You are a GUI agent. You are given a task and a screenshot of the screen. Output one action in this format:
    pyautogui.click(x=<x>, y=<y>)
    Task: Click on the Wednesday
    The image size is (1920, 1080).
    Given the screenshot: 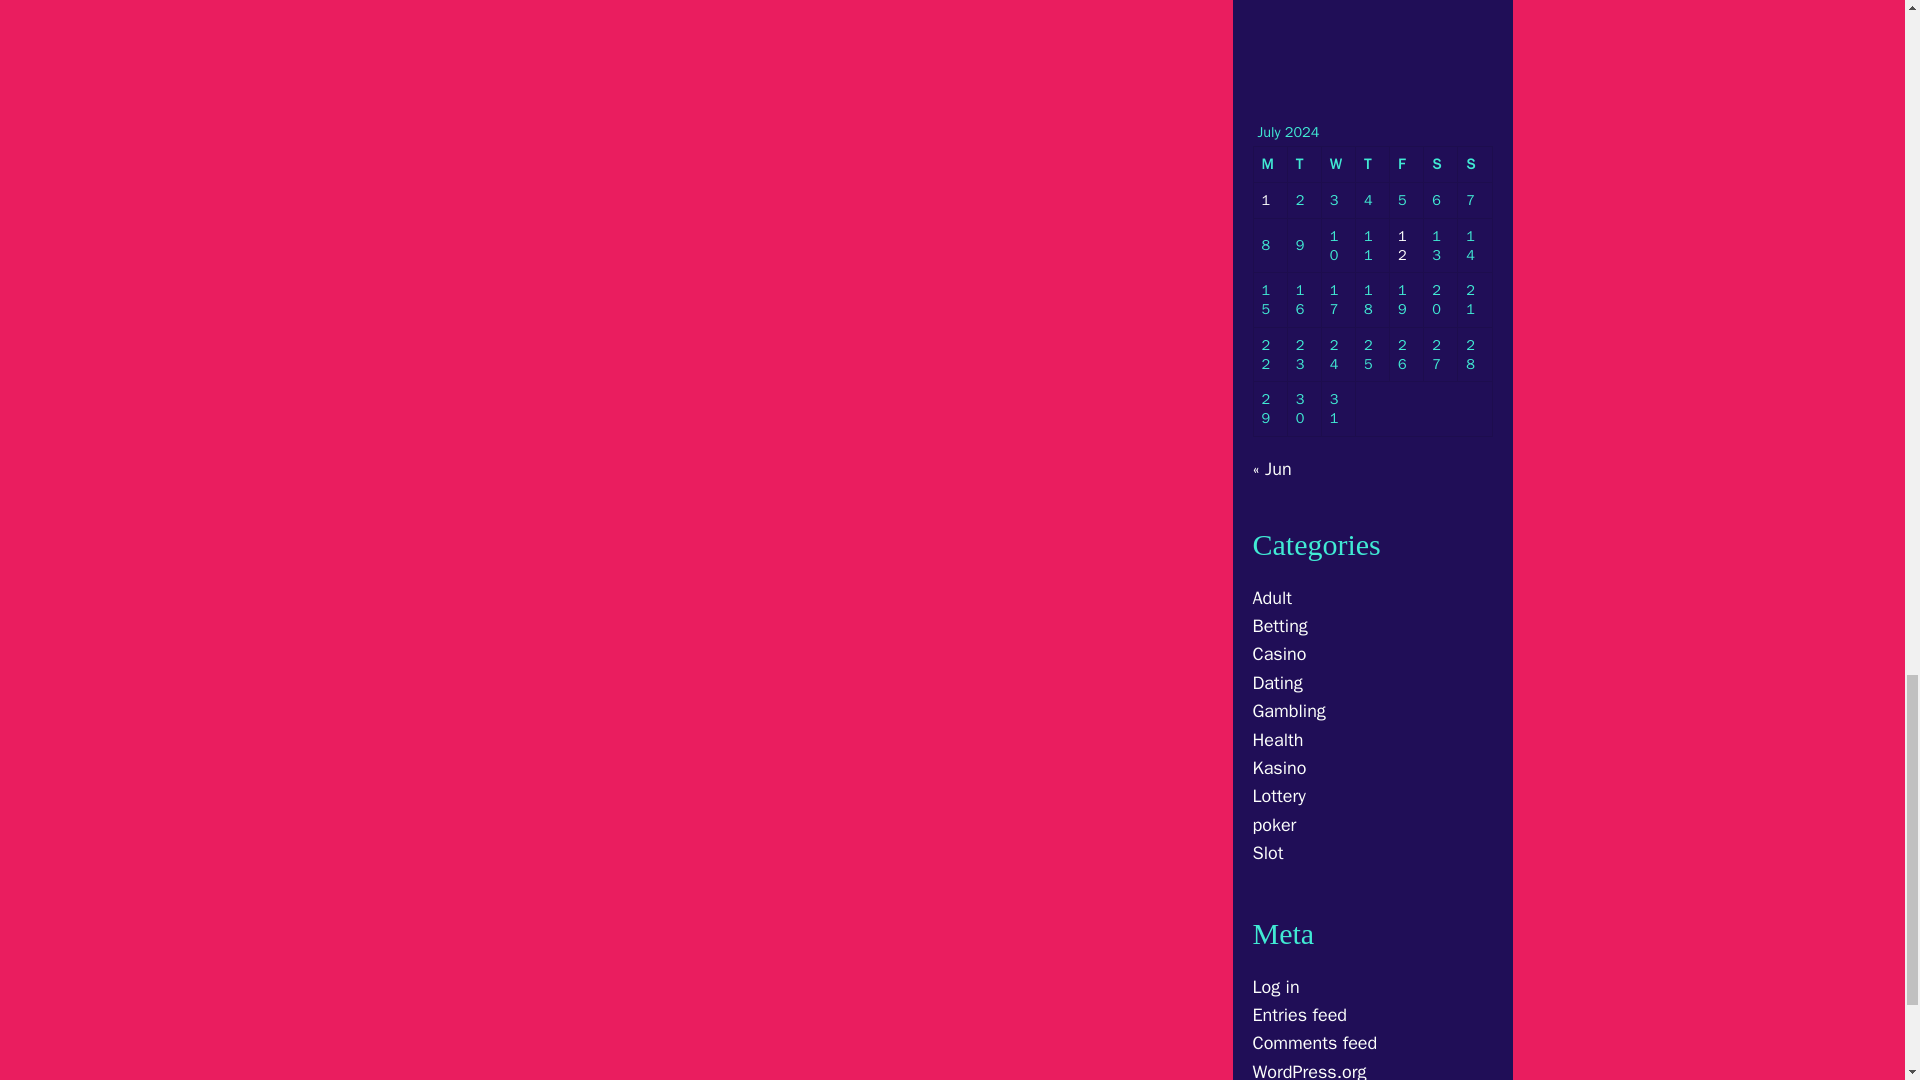 What is the action you would take?
    pyautogui.click(x=1338, y=164)
    